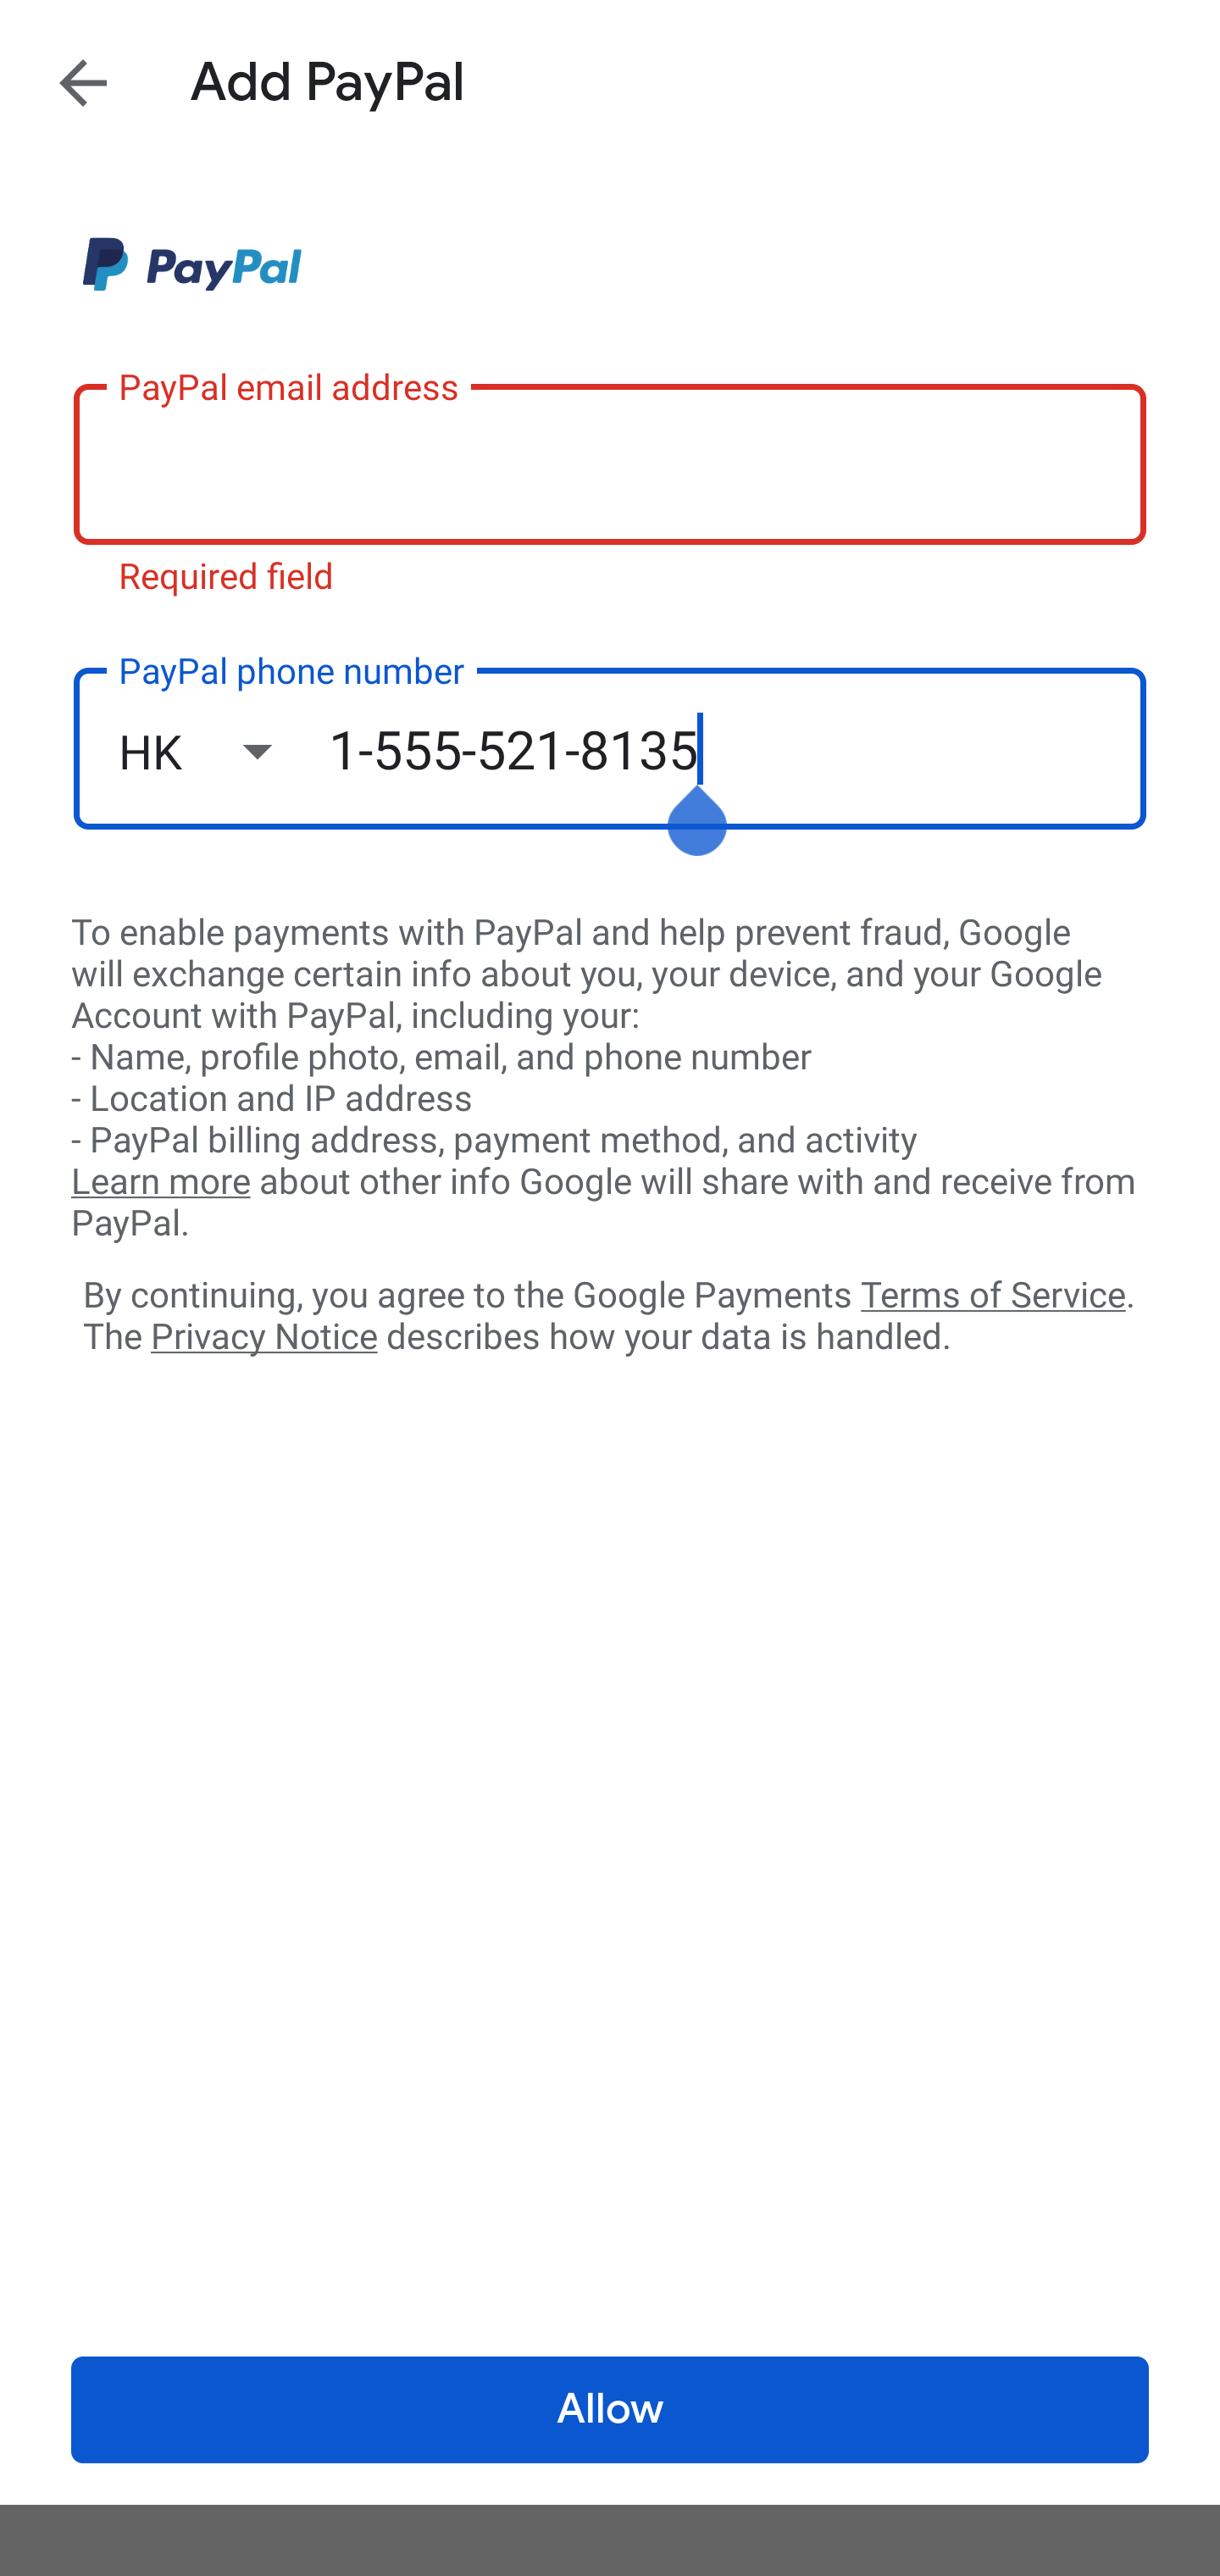 The image size is (1220, 2576). I want to click on Learn more, so click(160, 1182).